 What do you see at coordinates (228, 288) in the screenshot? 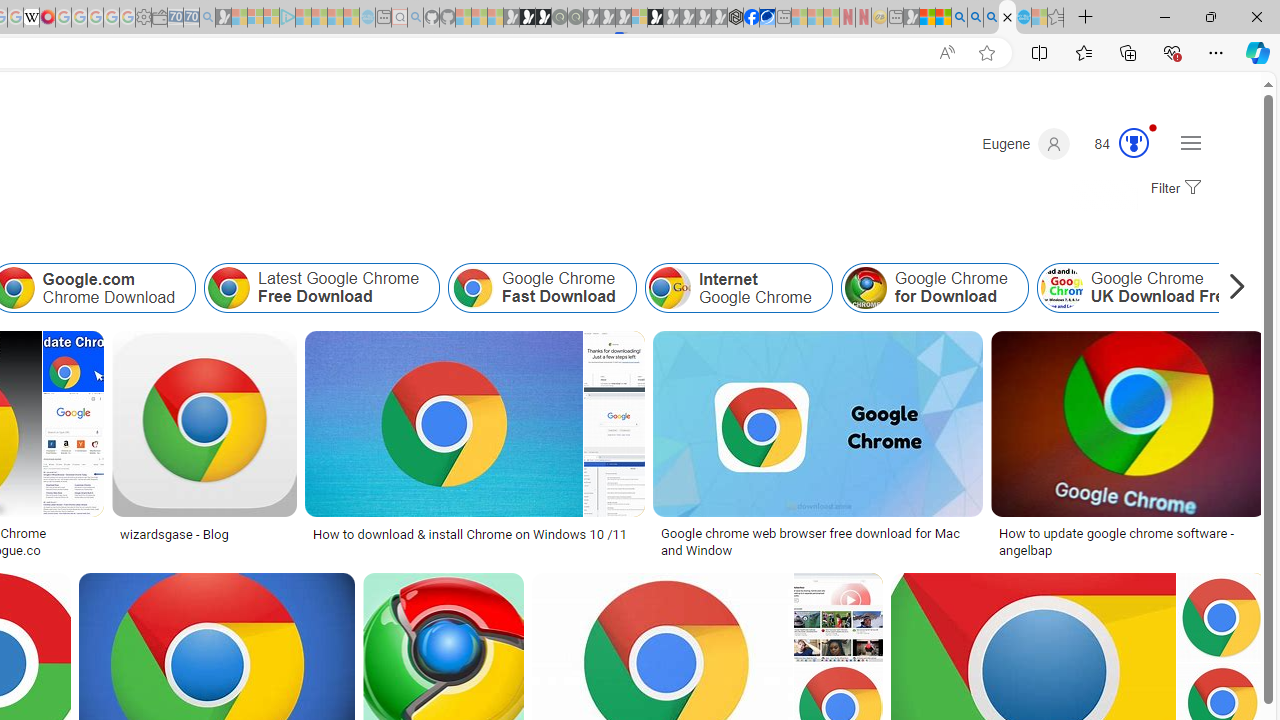
I see `Latest Google Chrome Free Download` at bounding box center [228, 288].